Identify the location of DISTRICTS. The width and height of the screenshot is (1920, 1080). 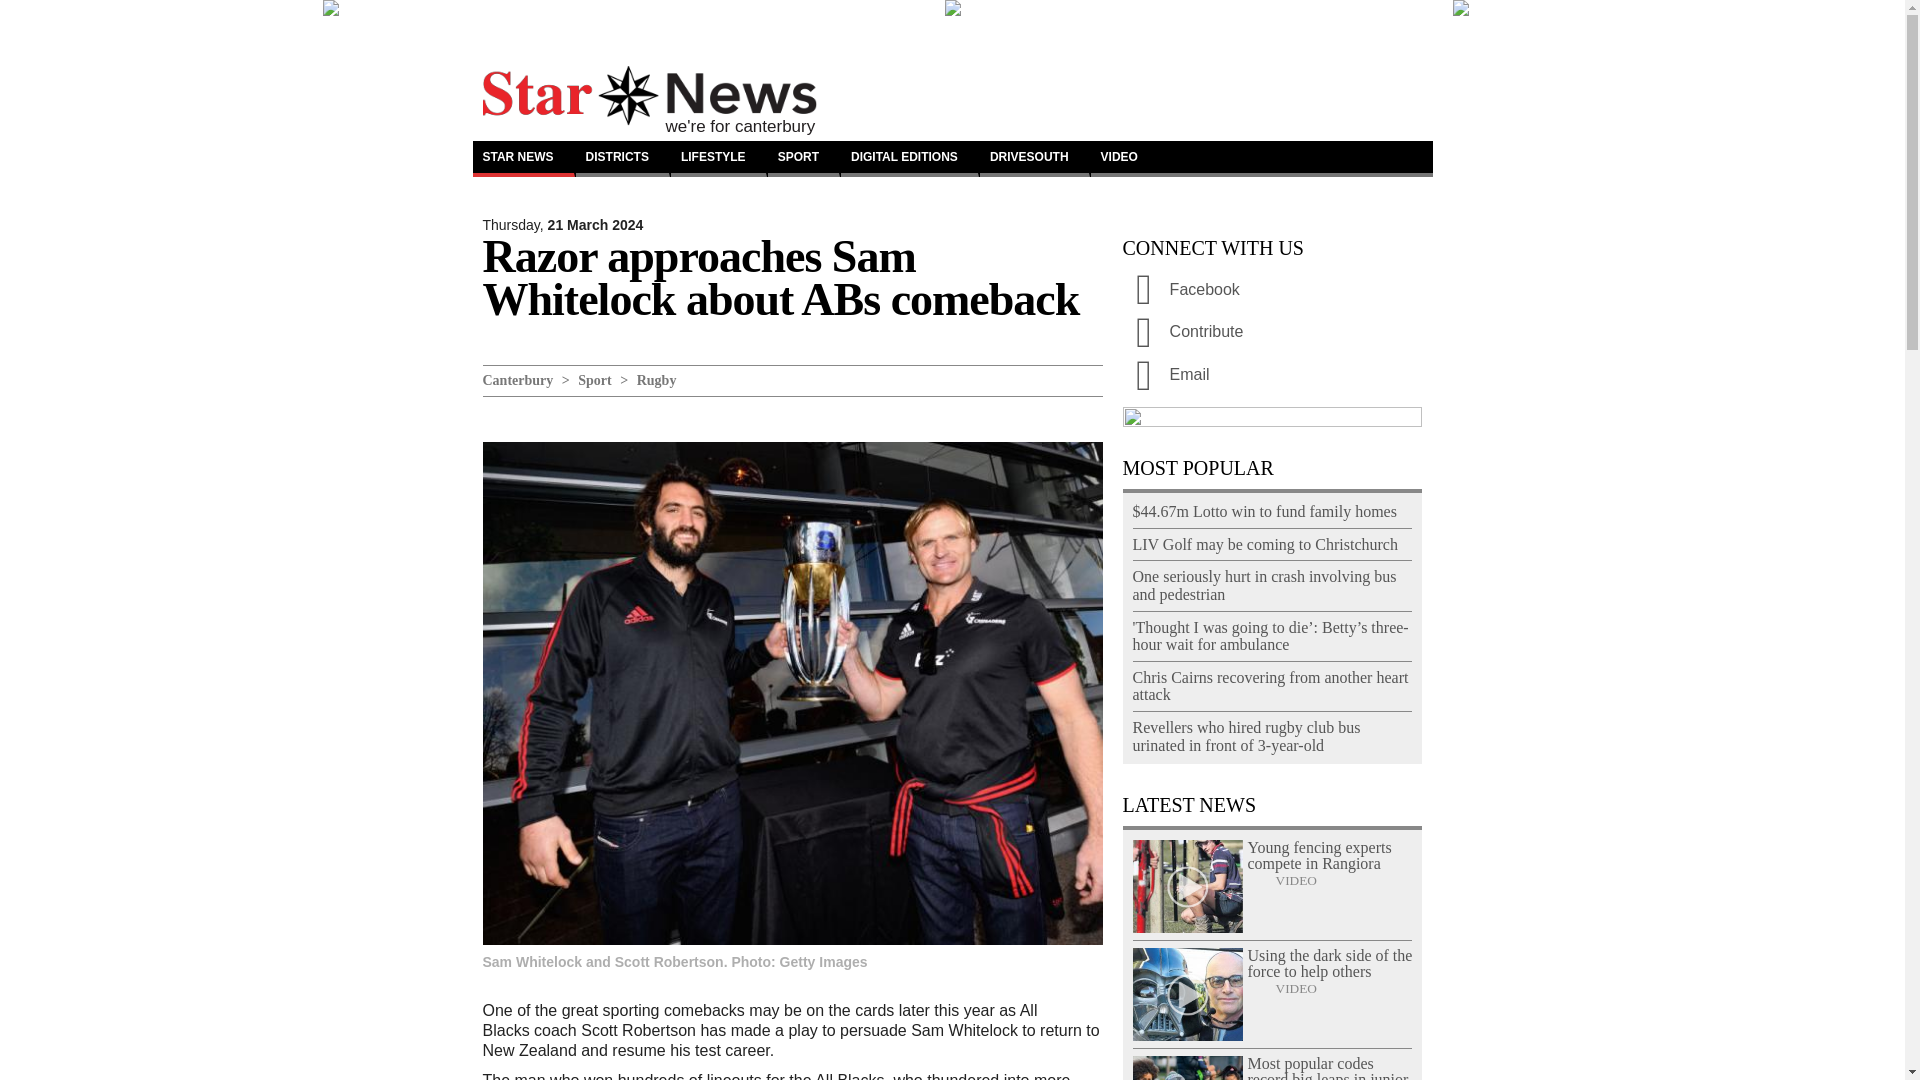
(623, 159).